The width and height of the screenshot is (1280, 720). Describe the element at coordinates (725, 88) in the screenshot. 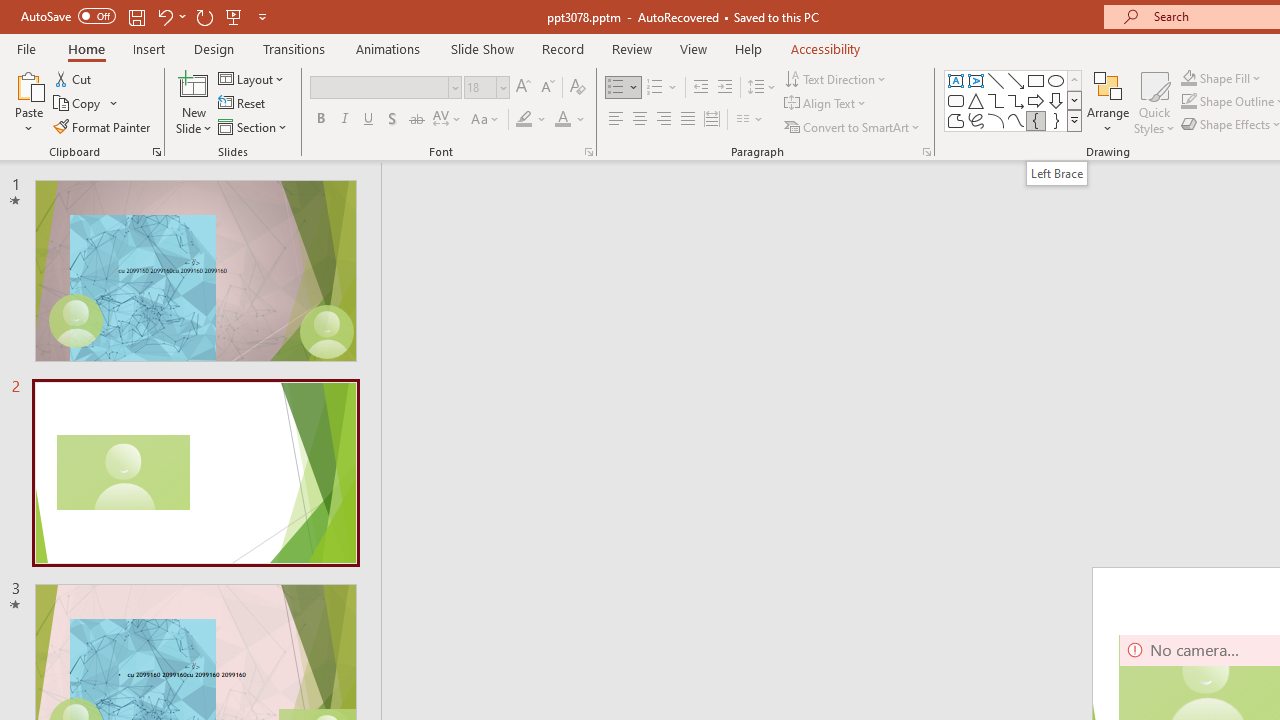

I see `Increase Indent` at that location.